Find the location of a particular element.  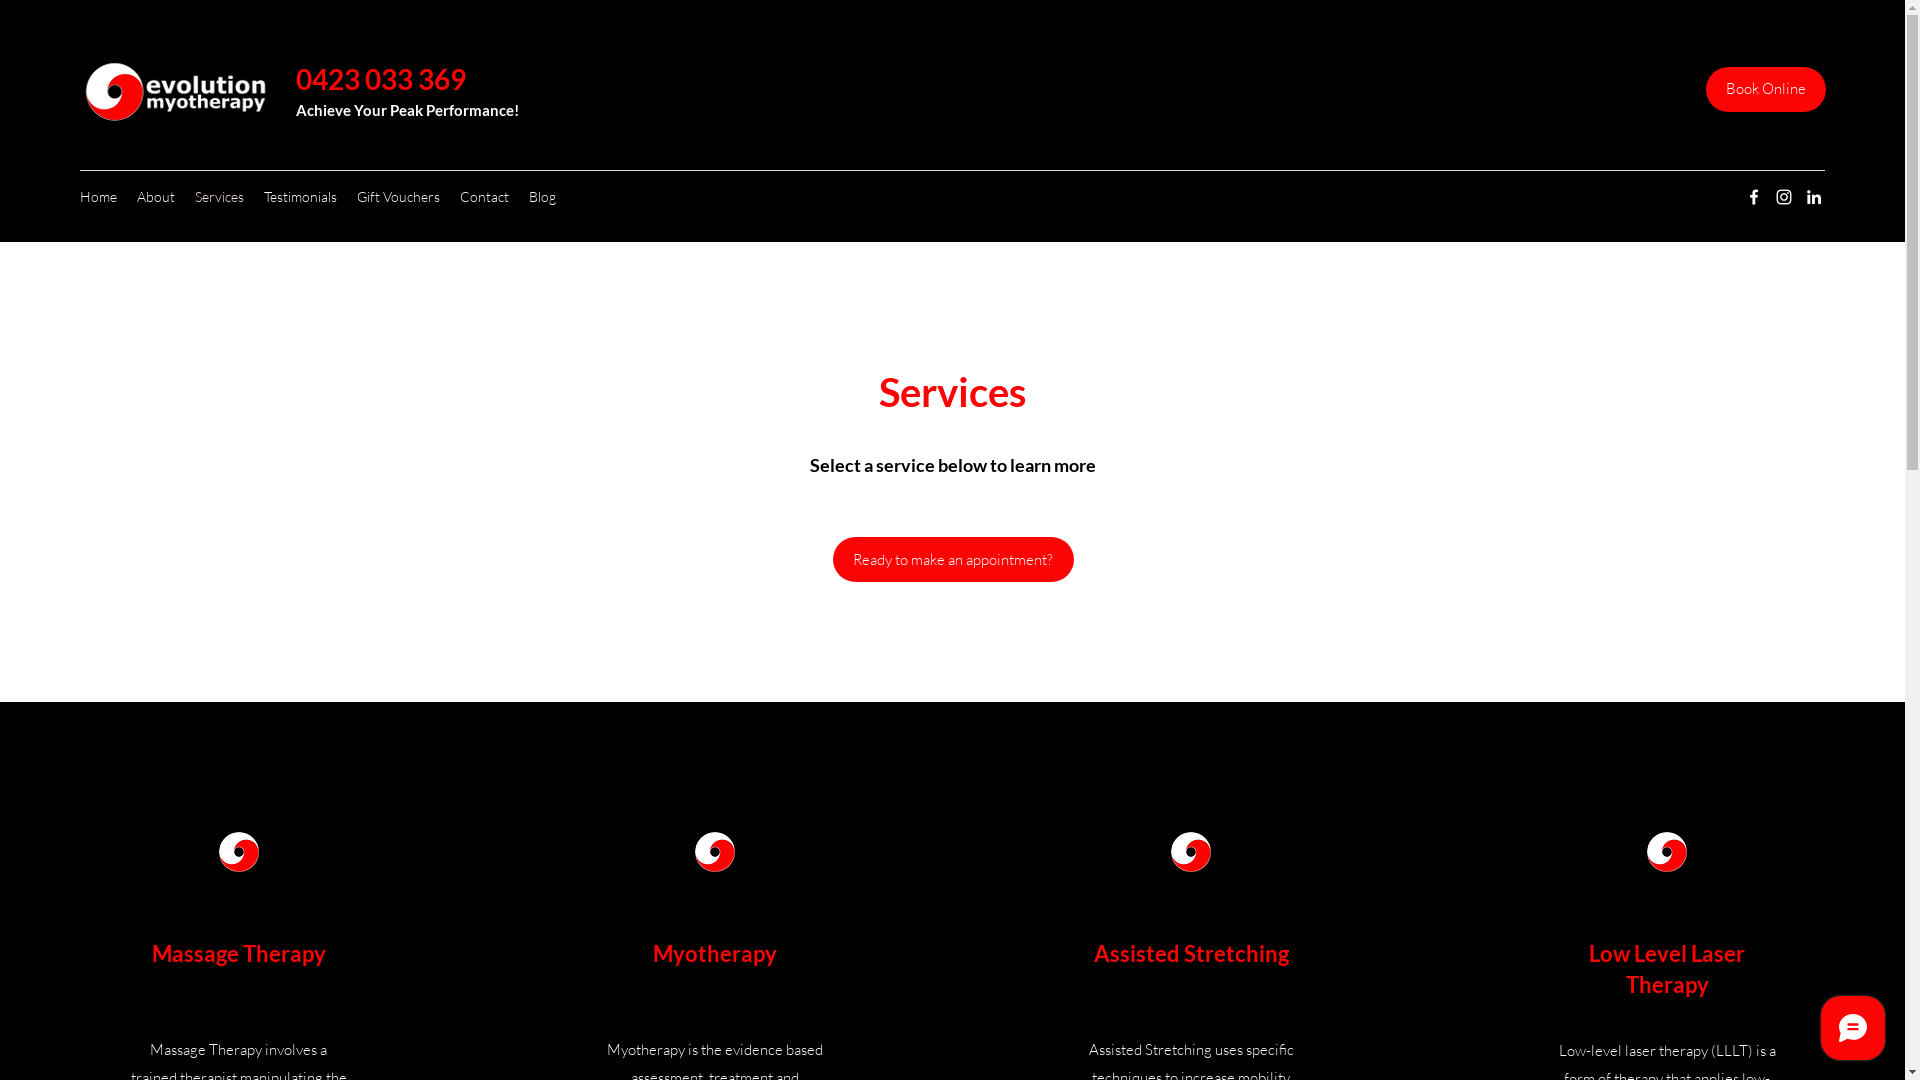

Testimonials is located at coordinates (300, 197).